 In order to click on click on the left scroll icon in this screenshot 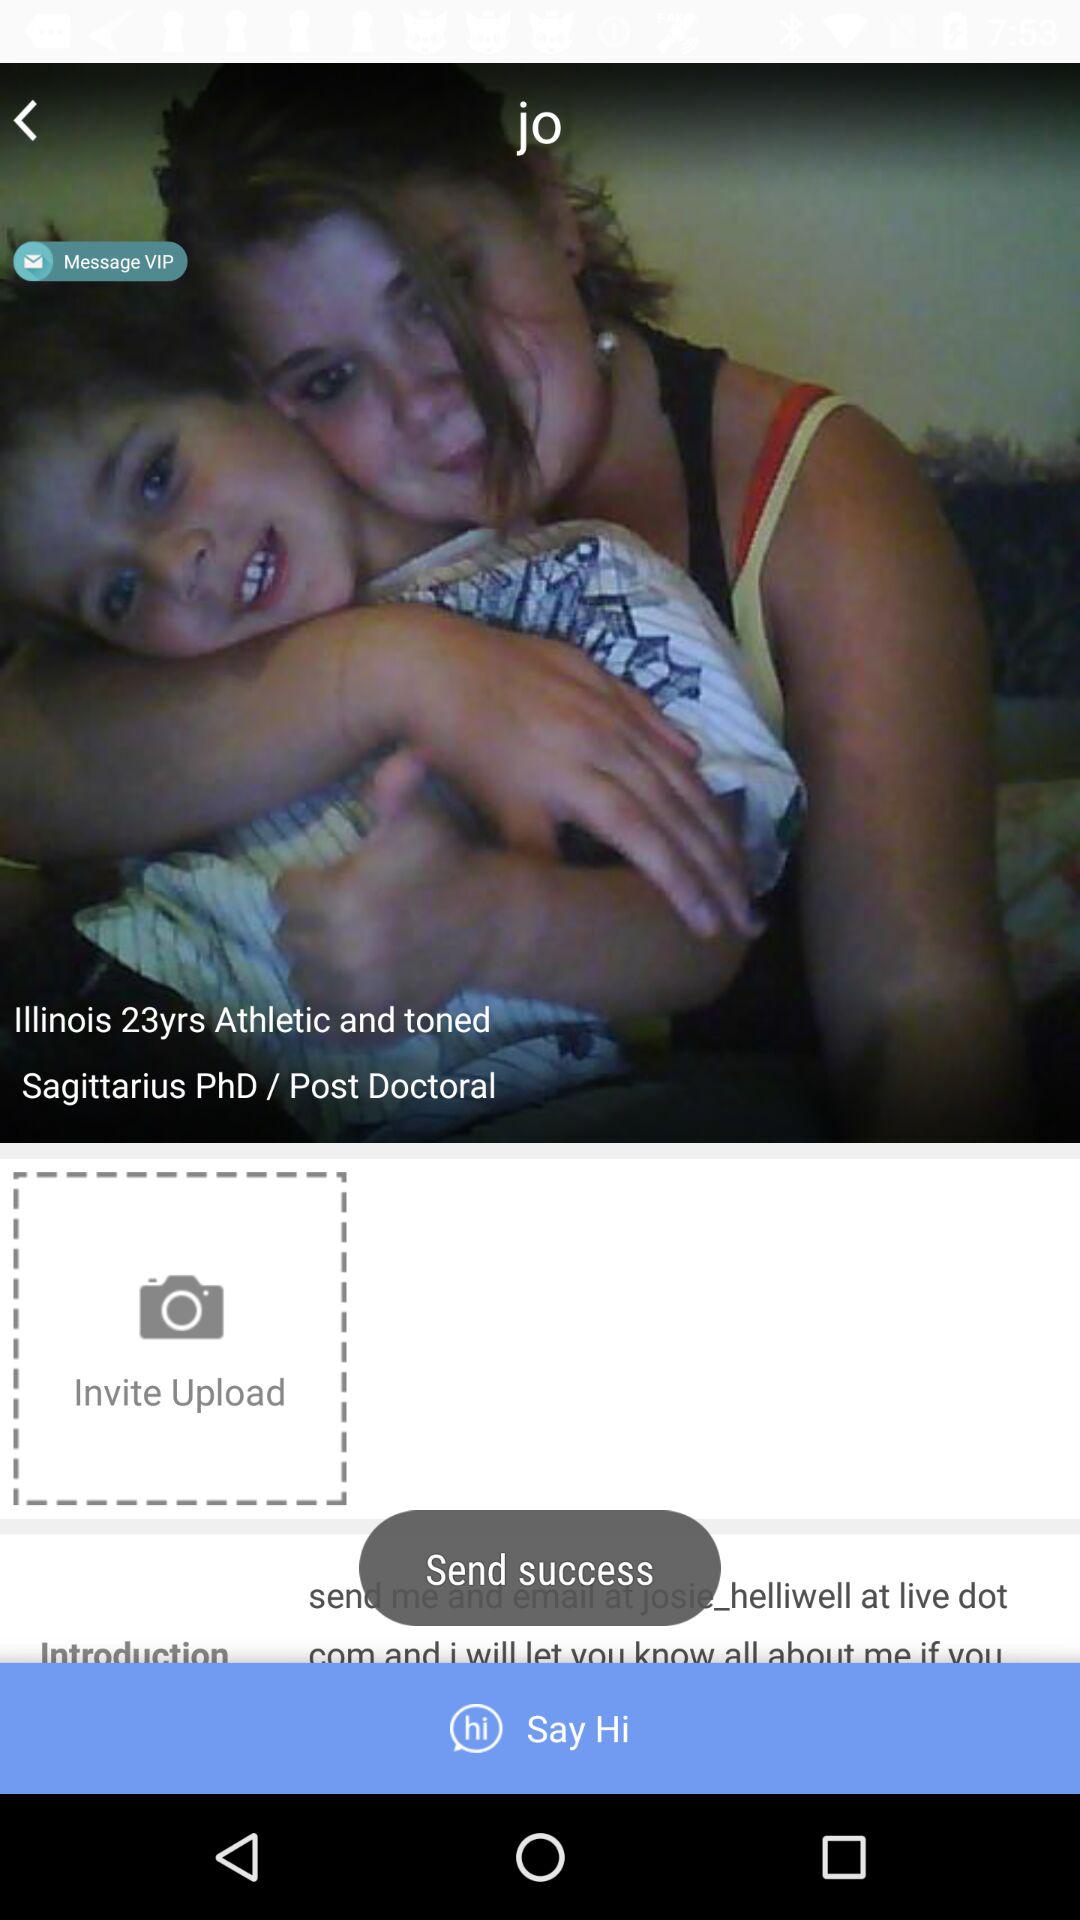, I will do `click(25, 120)`.